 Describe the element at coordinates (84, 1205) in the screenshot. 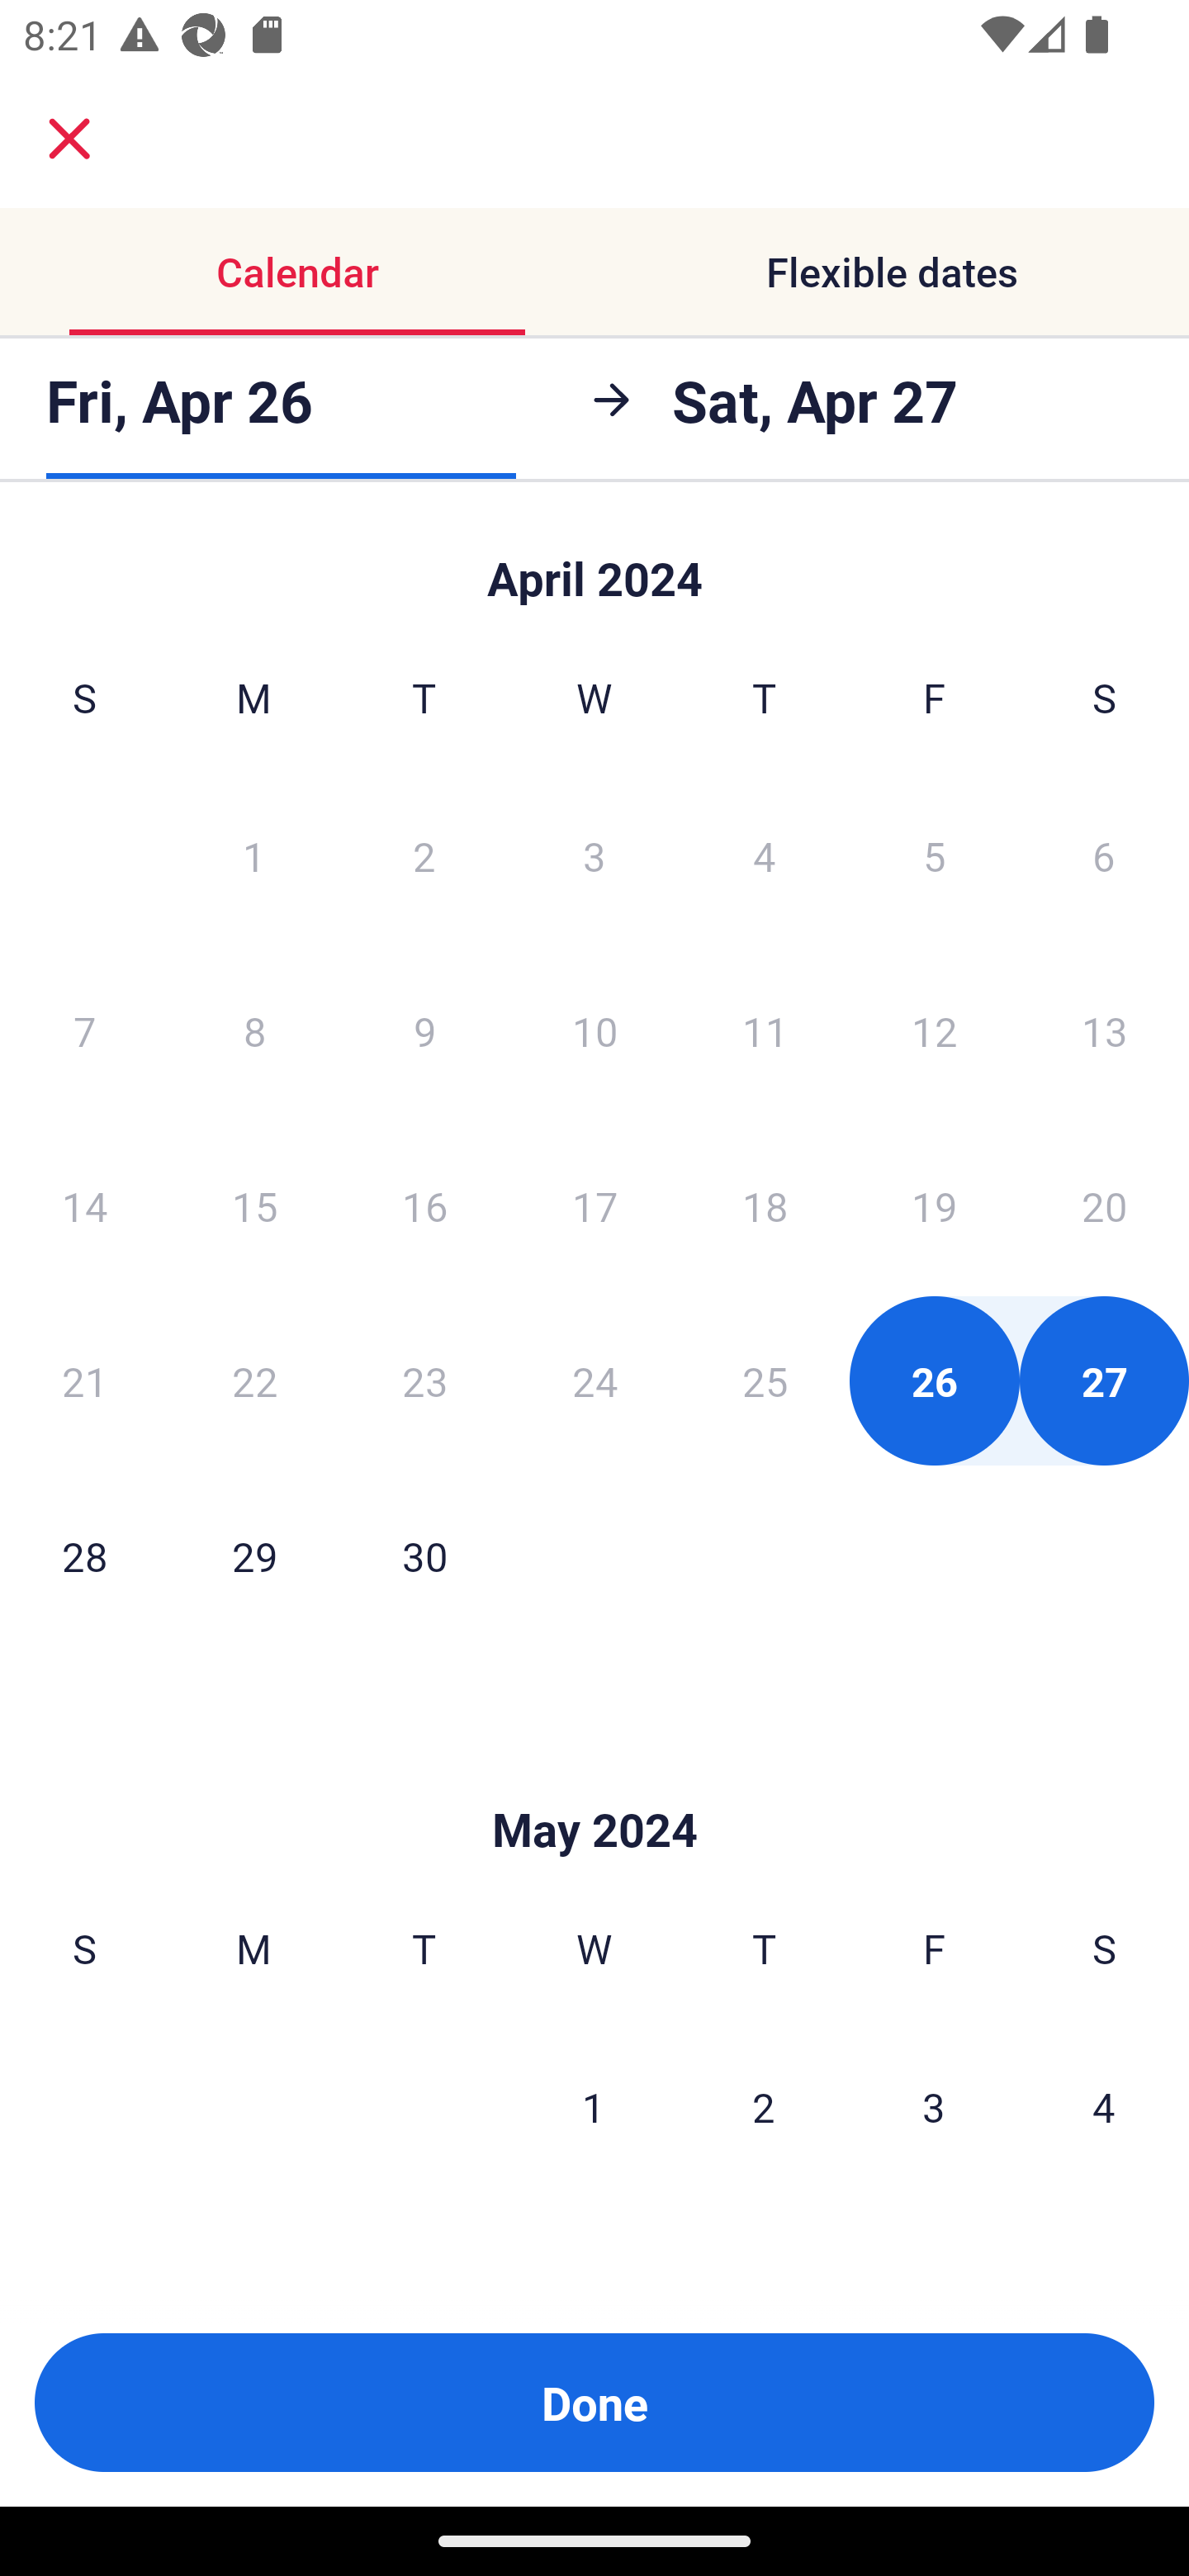

I see `14 Sunday, April 14, 2024` at that location.